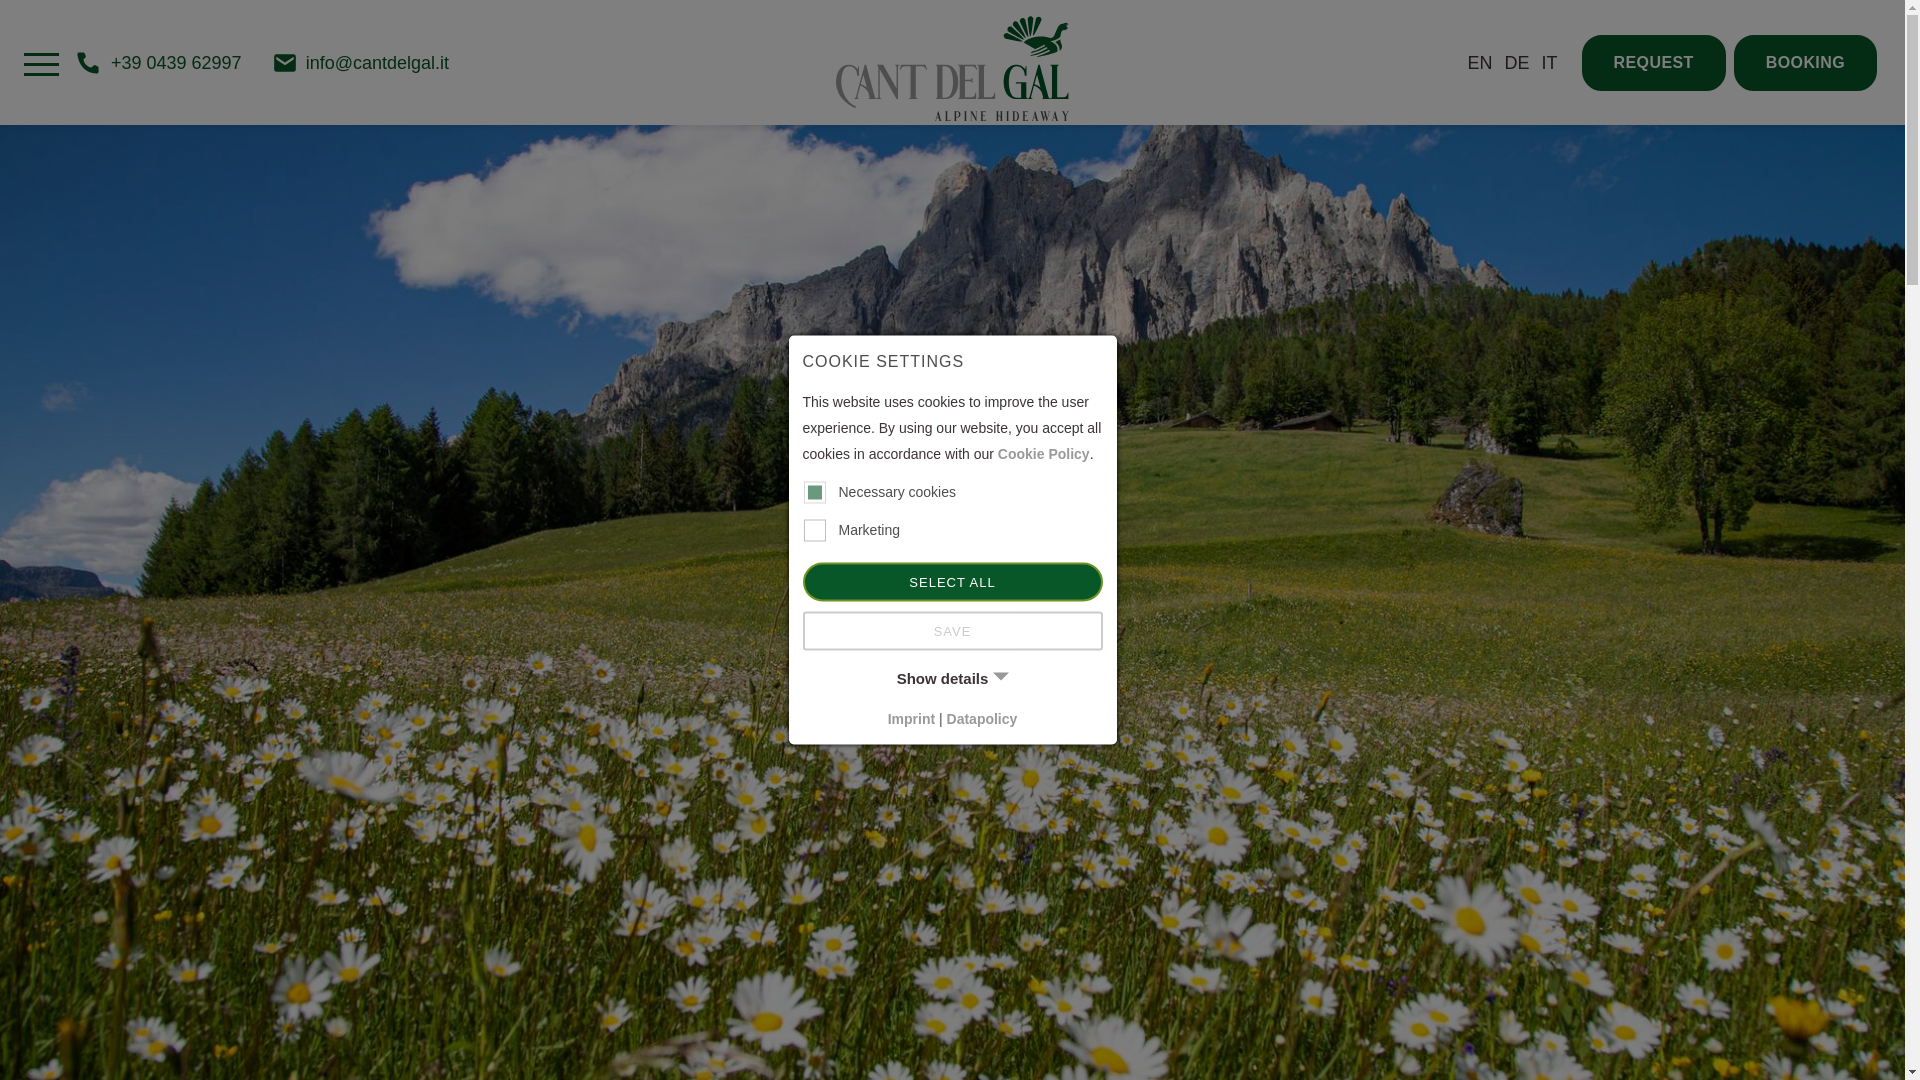 The height and width of the screenshot is (1080, 1920). I want to click on BOOKING, so click(1805, 61).